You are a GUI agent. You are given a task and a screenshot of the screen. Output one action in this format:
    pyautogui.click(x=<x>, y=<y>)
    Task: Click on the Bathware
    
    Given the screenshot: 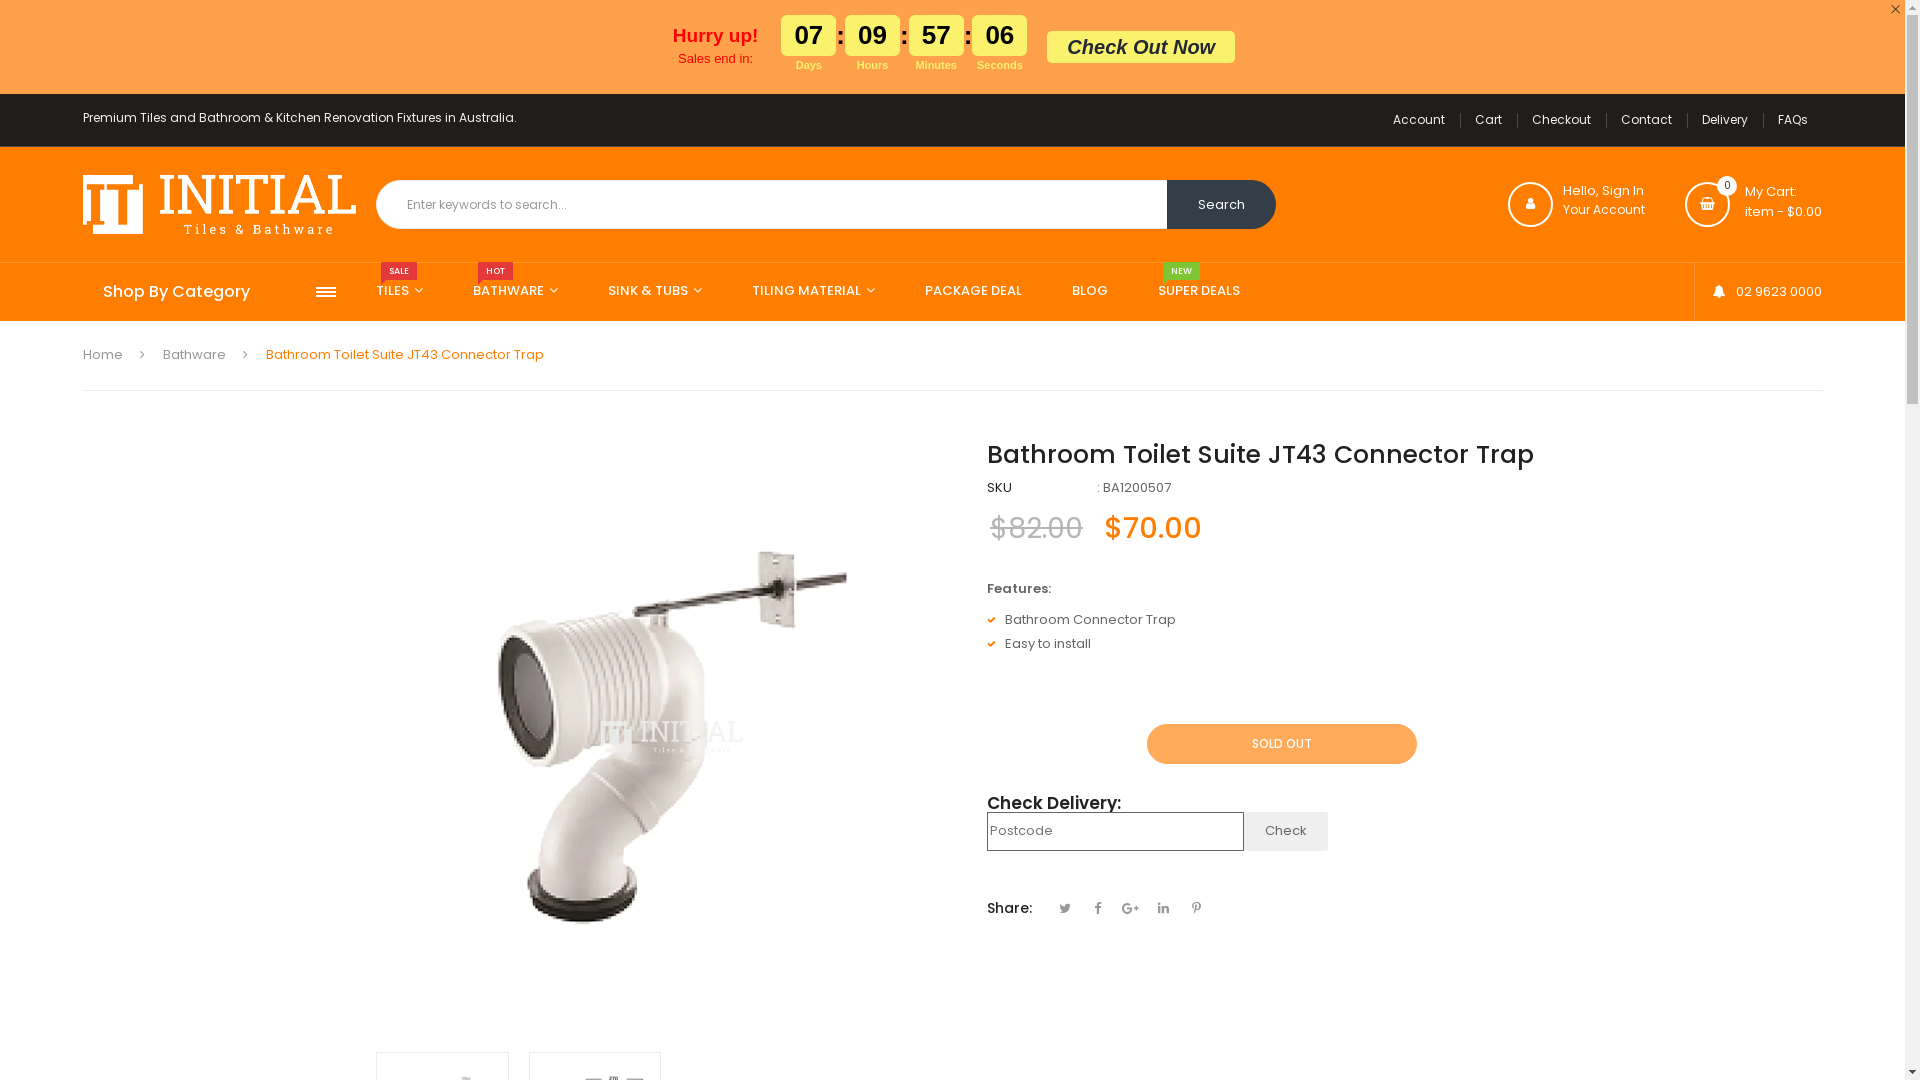 What is the action you would take?
    pyautogui.click(x=194, y=354)
    